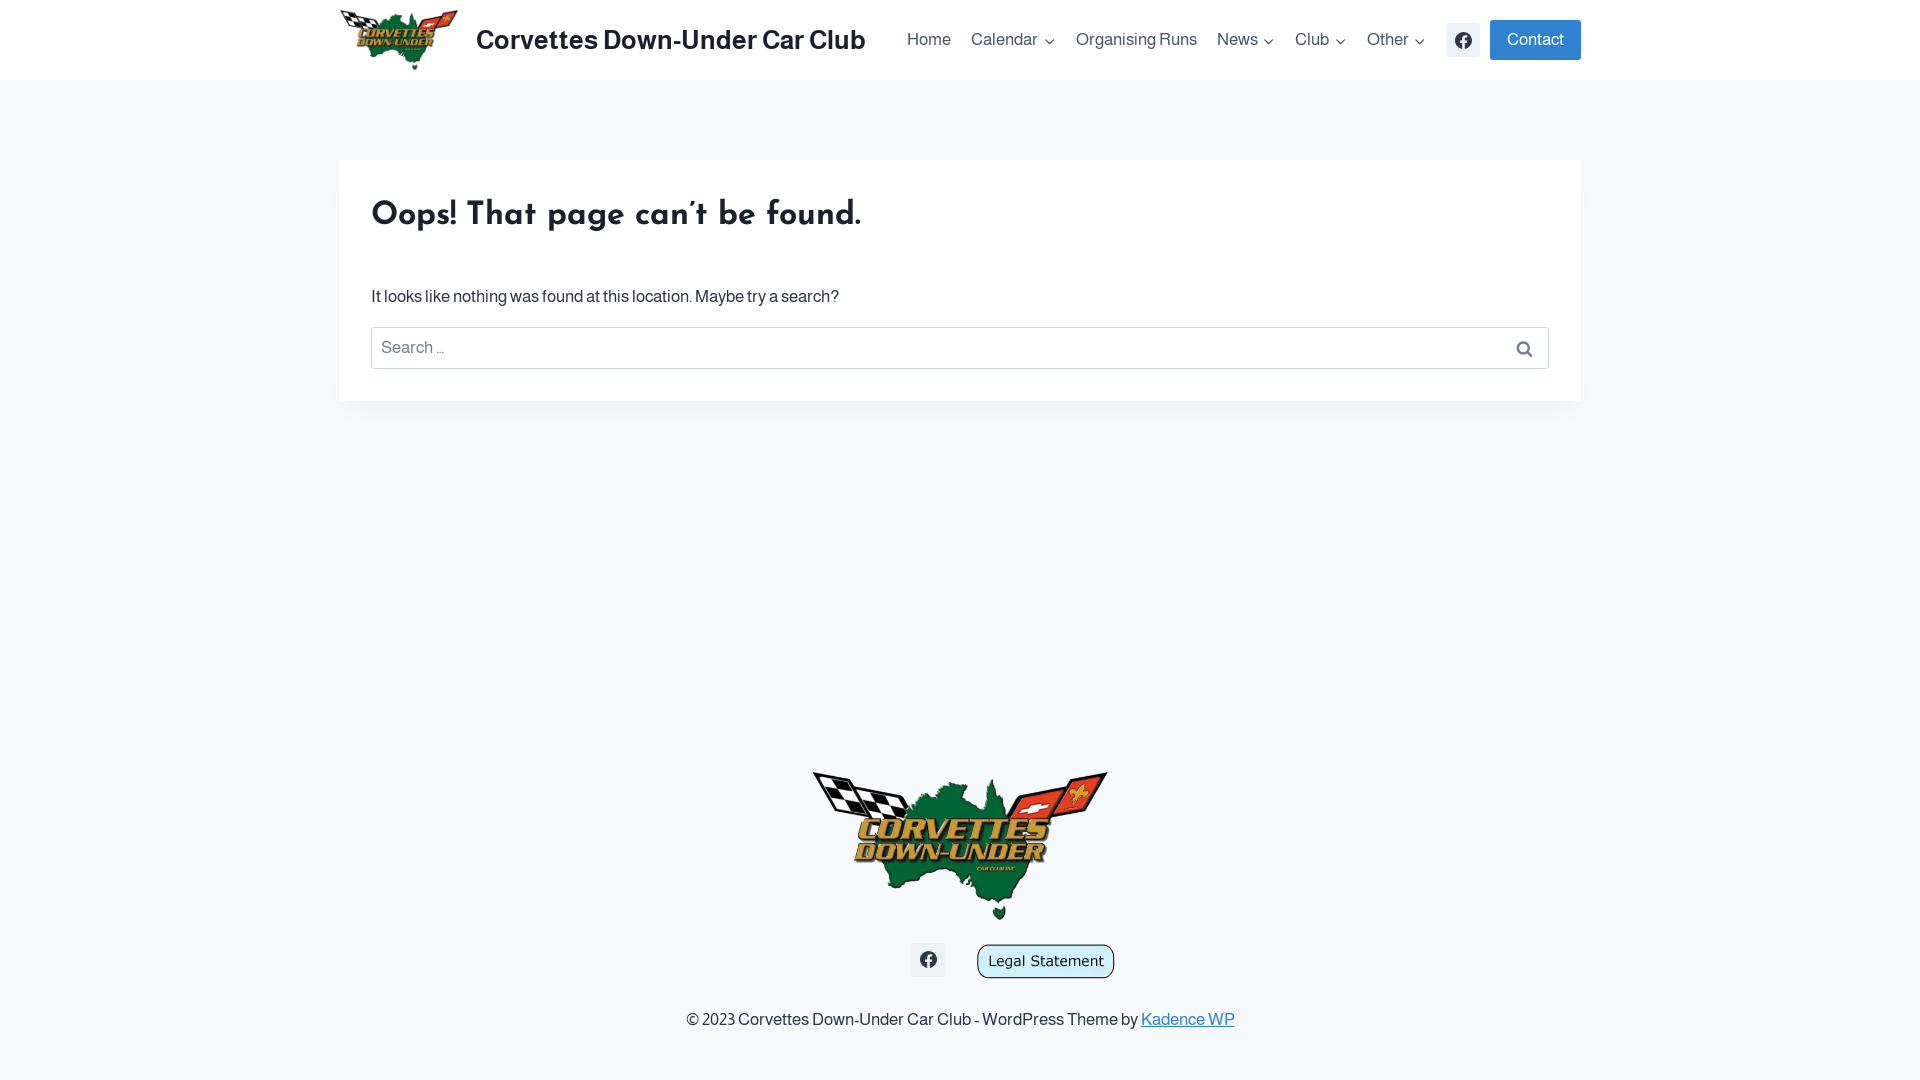  Describe the element at coordinates (1136, 40) in the screenshot. I see `Organising Runs` at that location.